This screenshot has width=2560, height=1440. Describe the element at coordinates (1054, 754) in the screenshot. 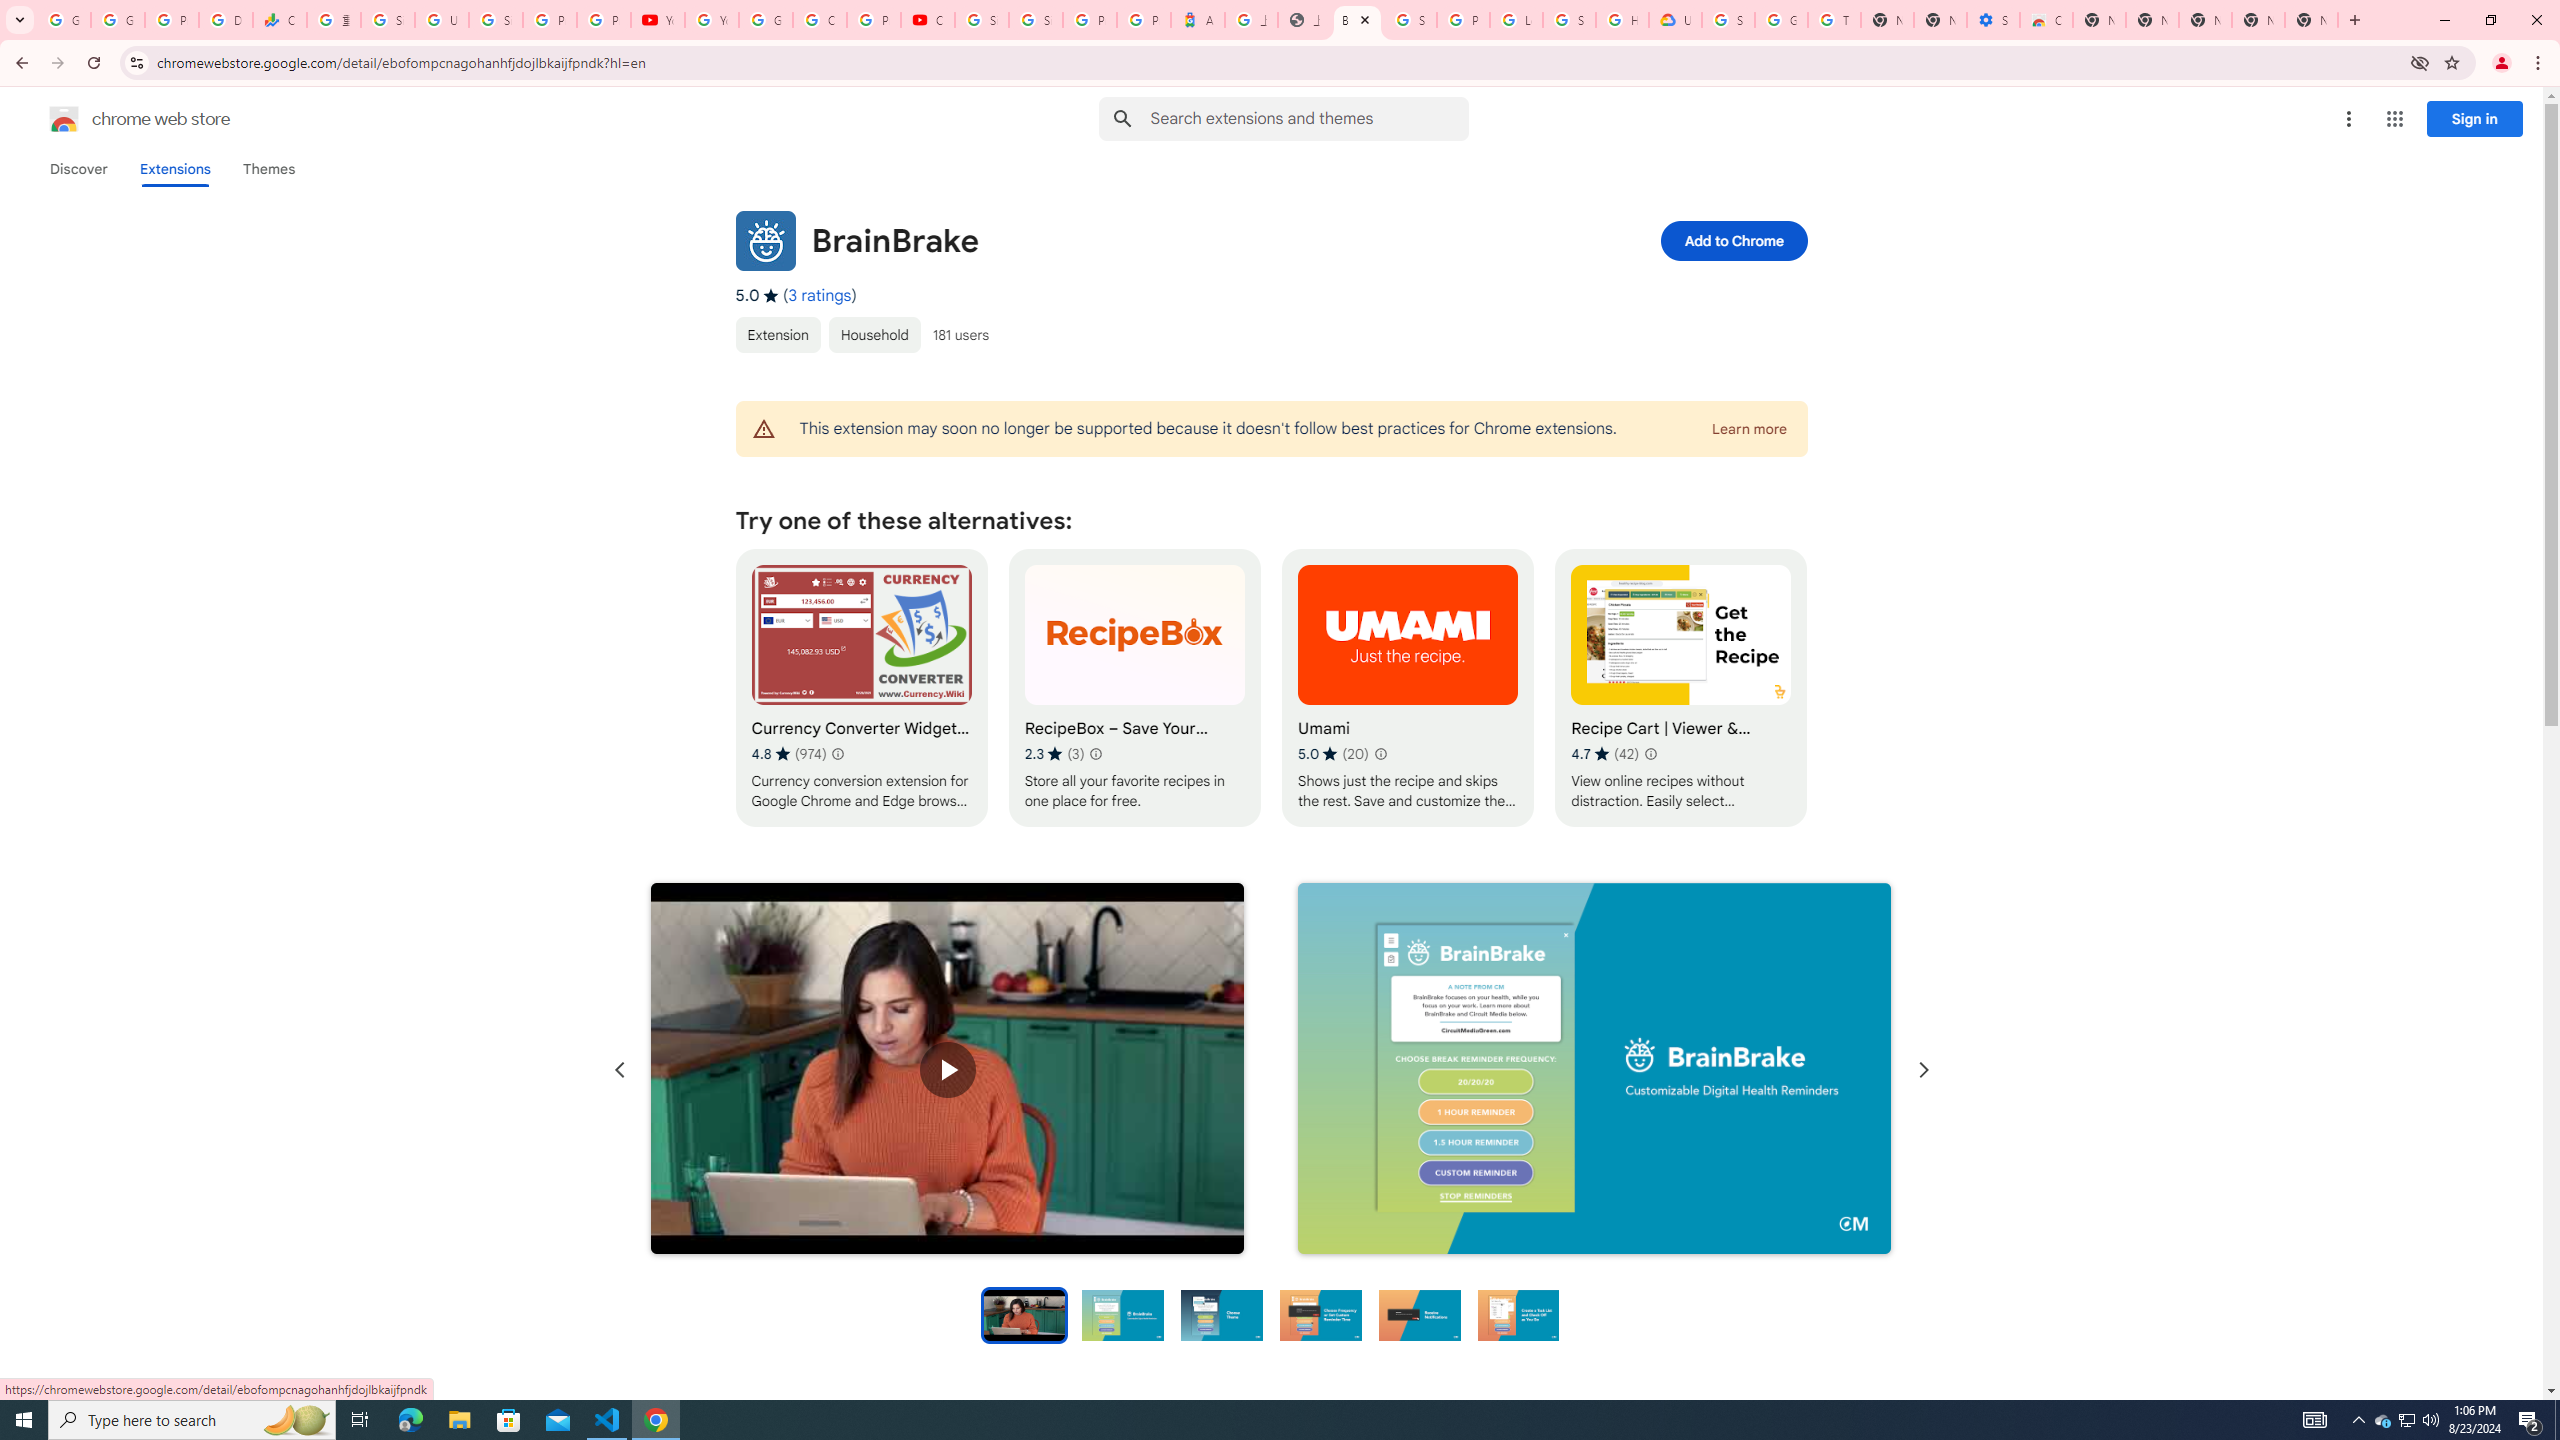

I see `Average rating 2.3 out of 5 stars. 3 ratings.` at that location.